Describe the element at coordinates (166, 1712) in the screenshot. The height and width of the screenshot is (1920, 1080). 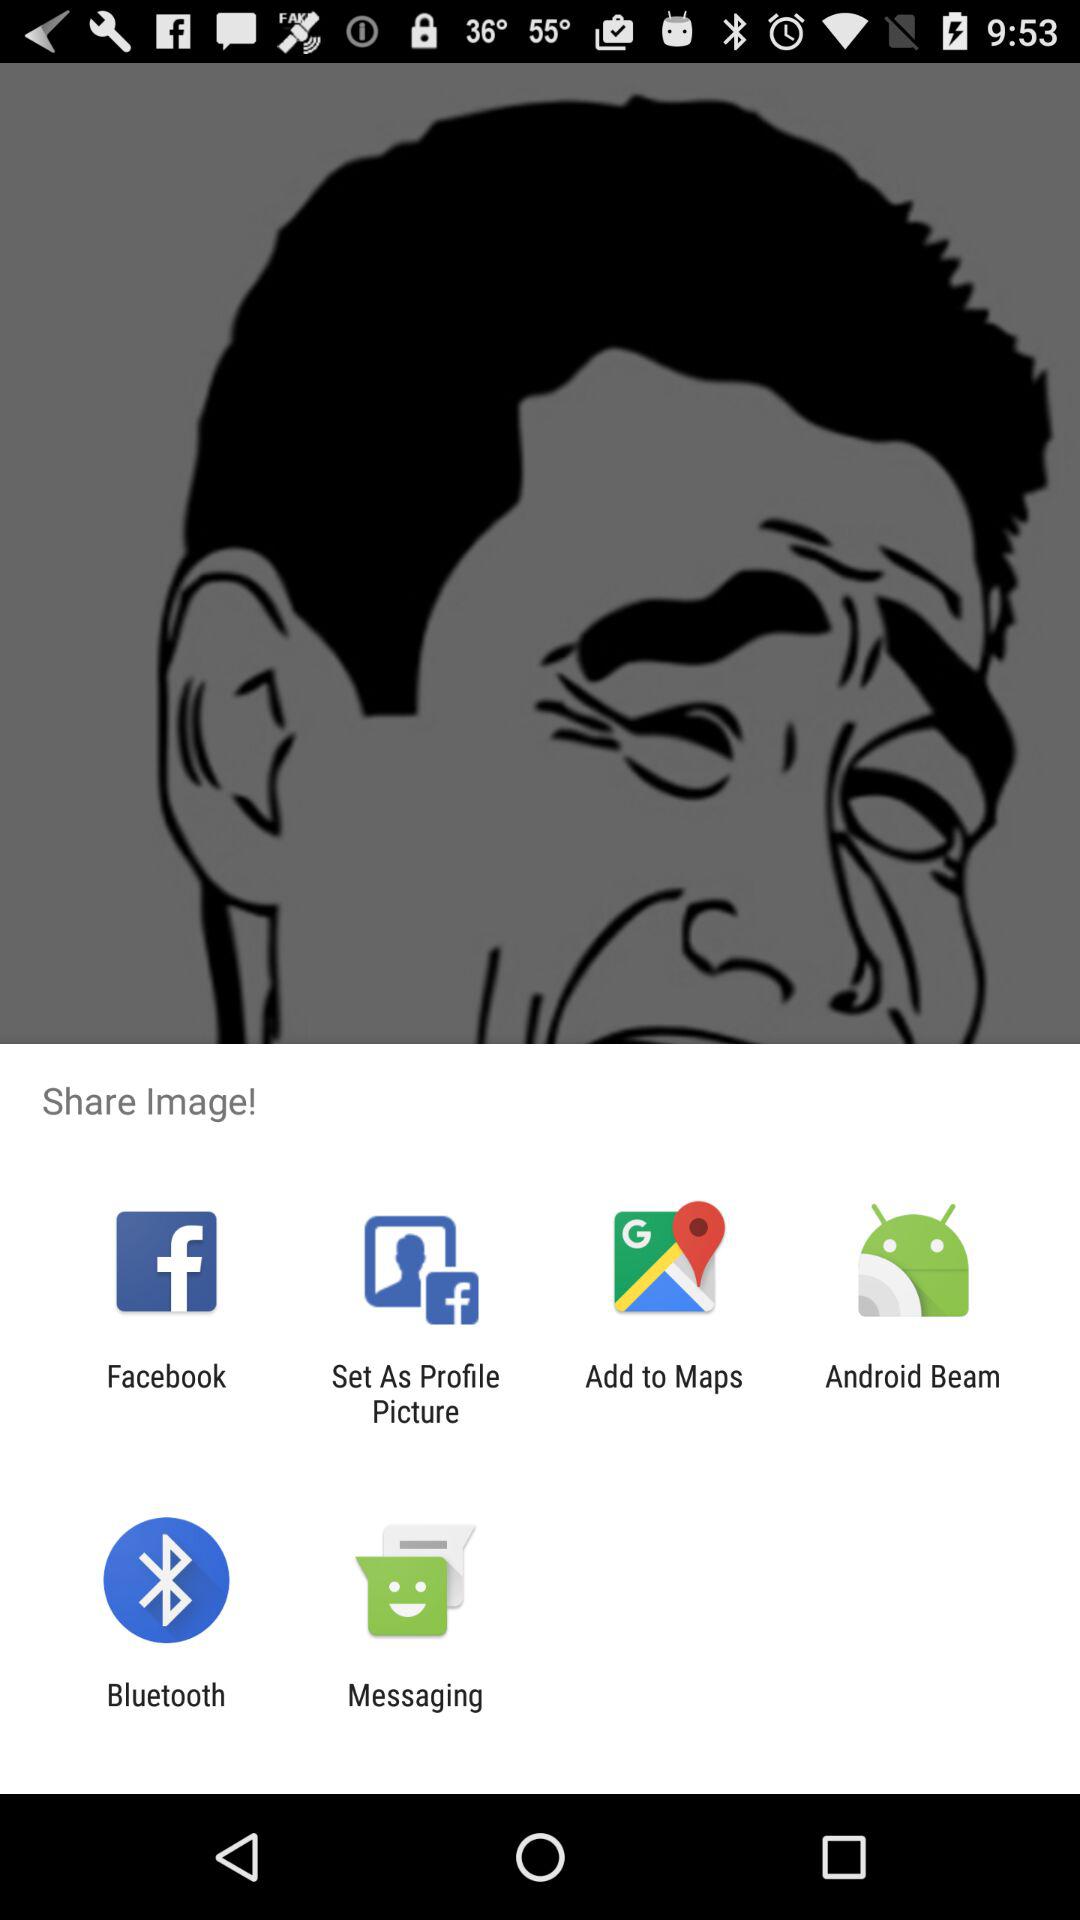
I see `turn off the bluetooth` at that location.